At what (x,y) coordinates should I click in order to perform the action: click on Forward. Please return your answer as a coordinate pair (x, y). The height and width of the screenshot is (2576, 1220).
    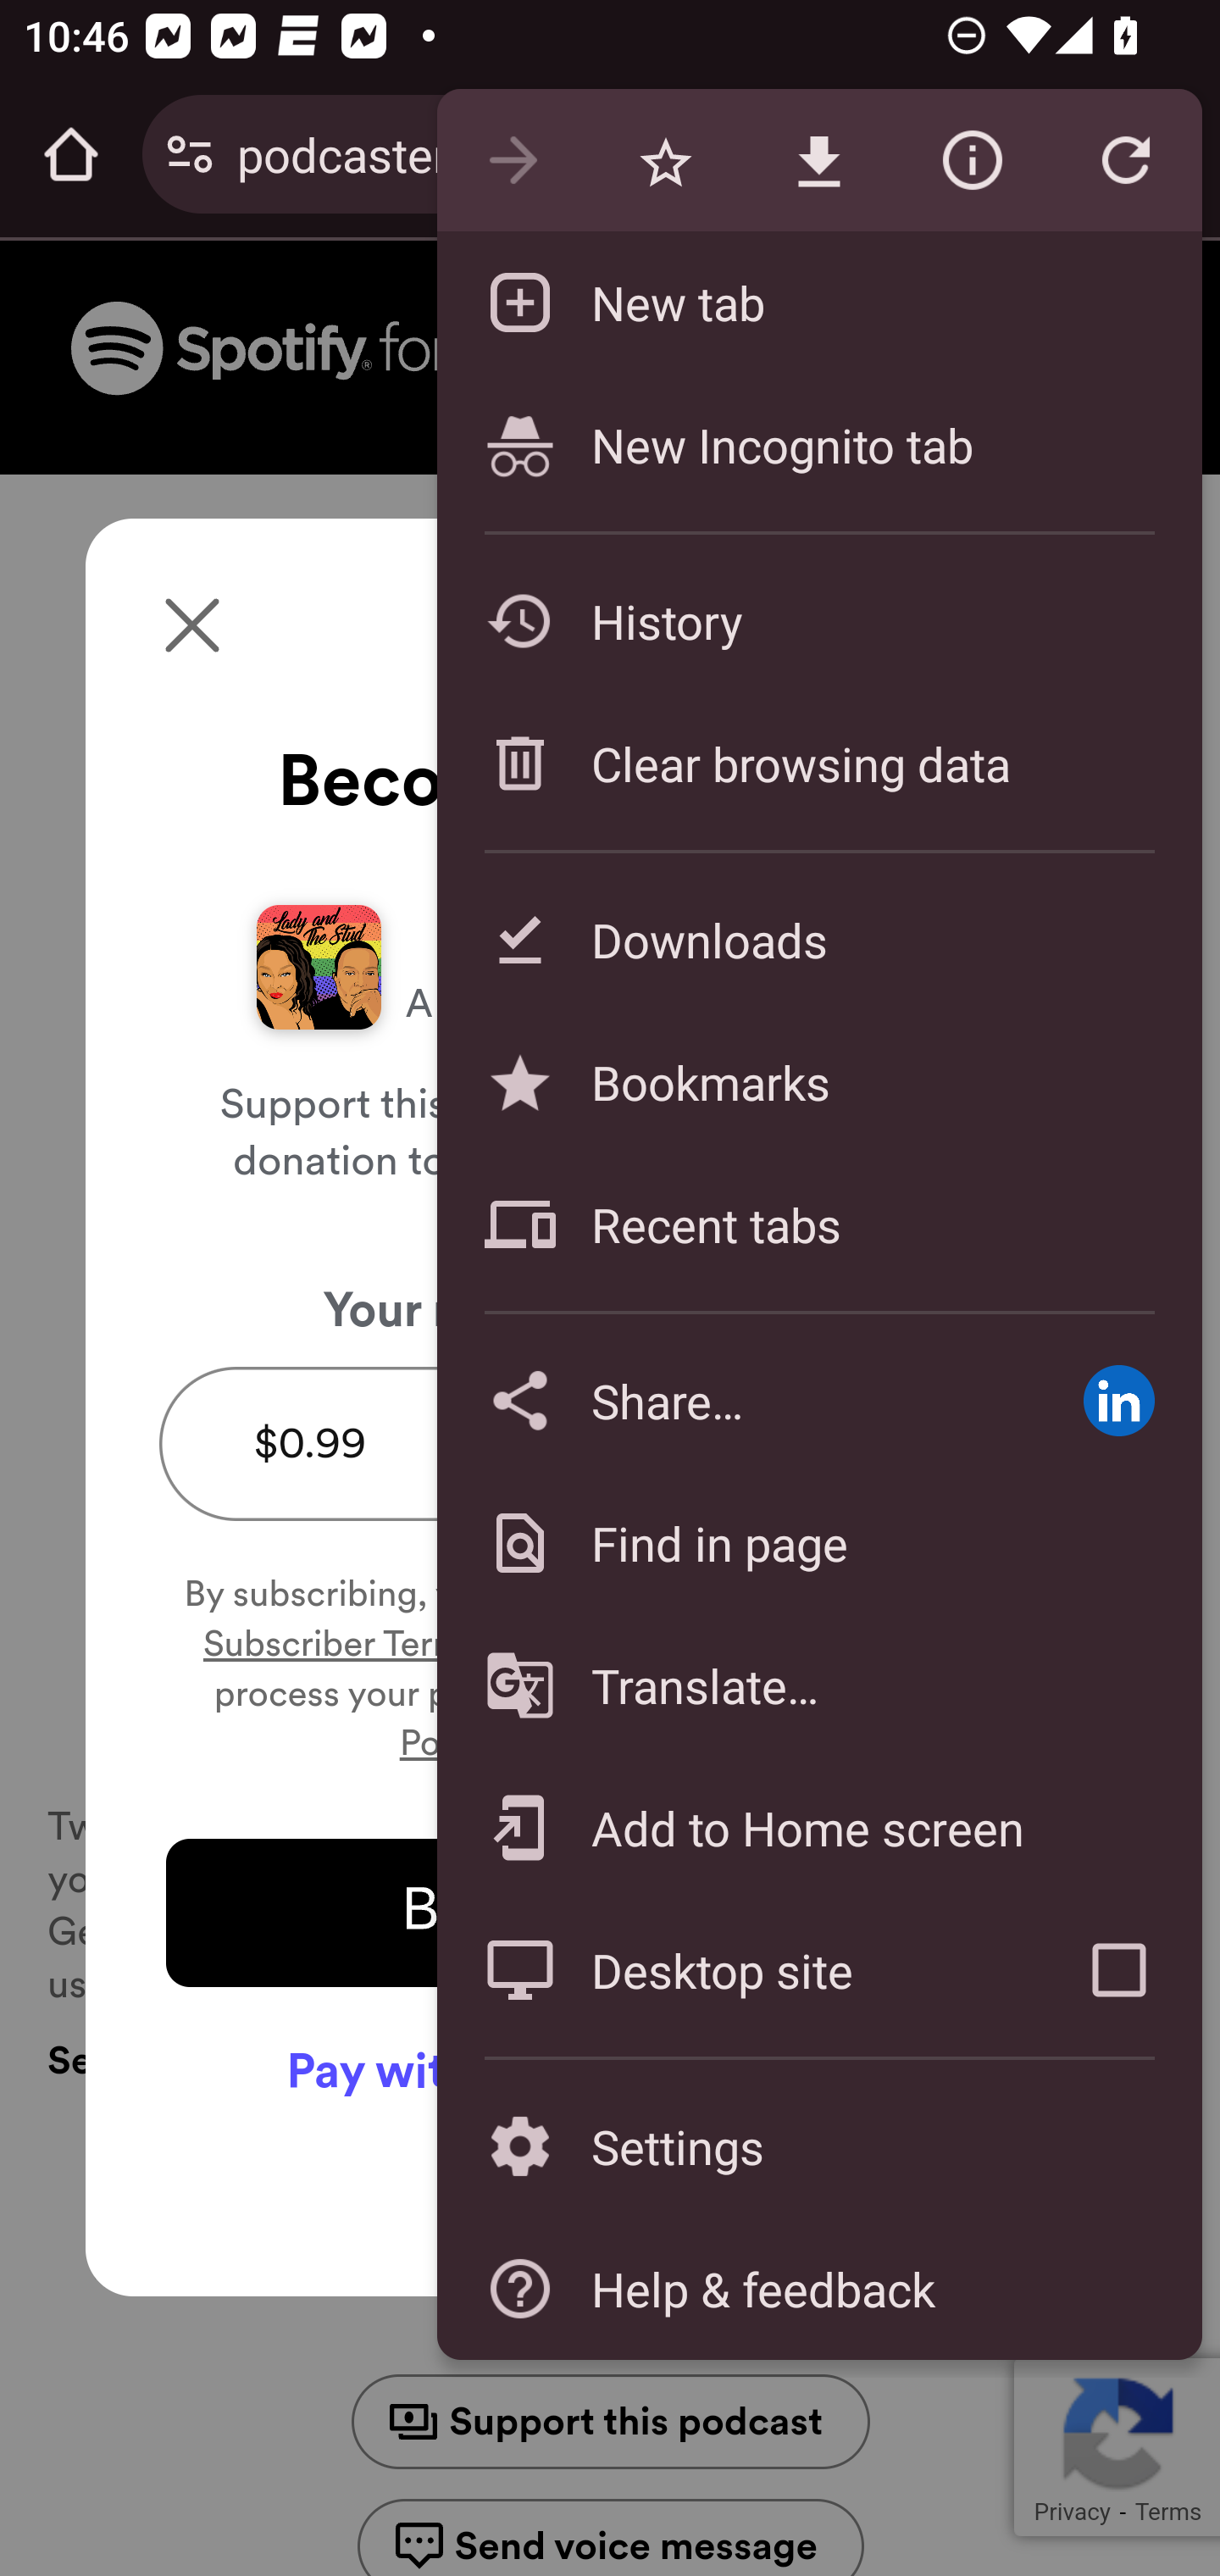
    Looking at the image, I should click on (513, 161).